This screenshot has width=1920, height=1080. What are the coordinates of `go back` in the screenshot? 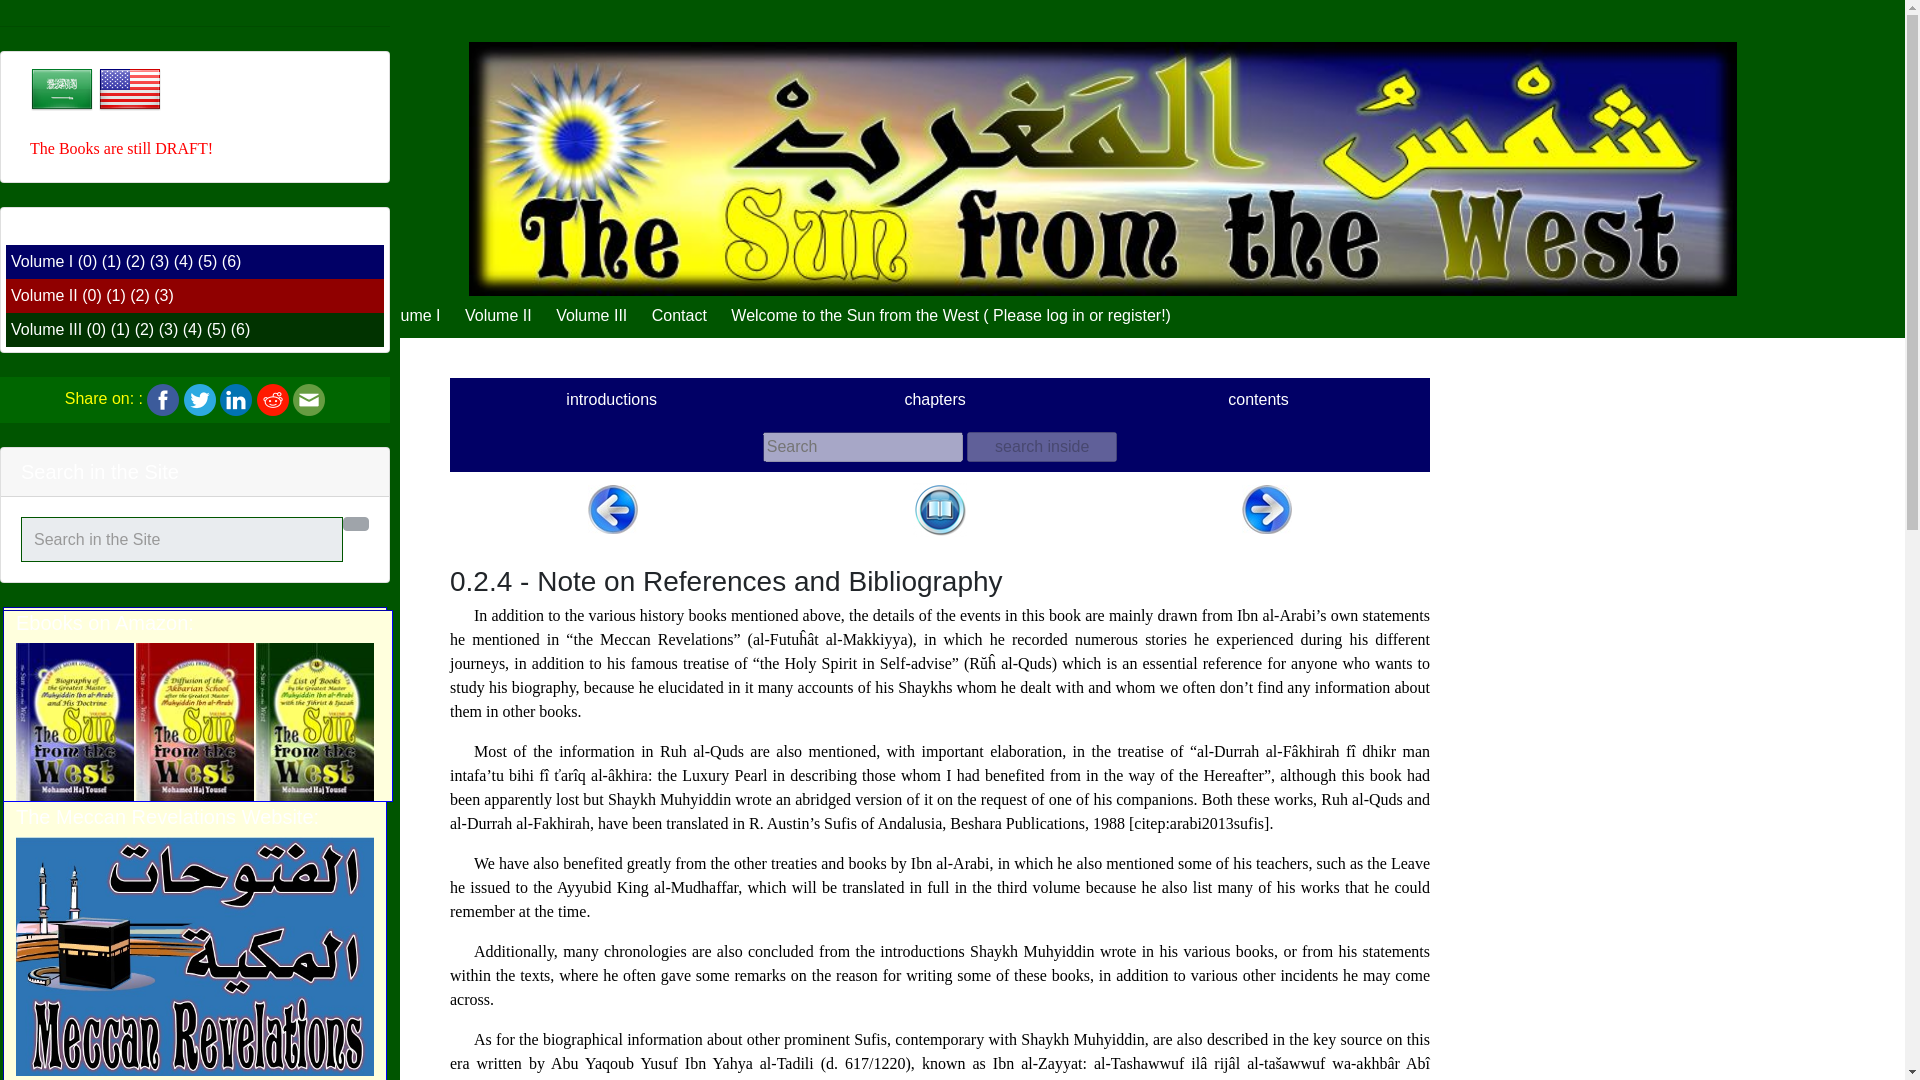 It's located at (940, 508).